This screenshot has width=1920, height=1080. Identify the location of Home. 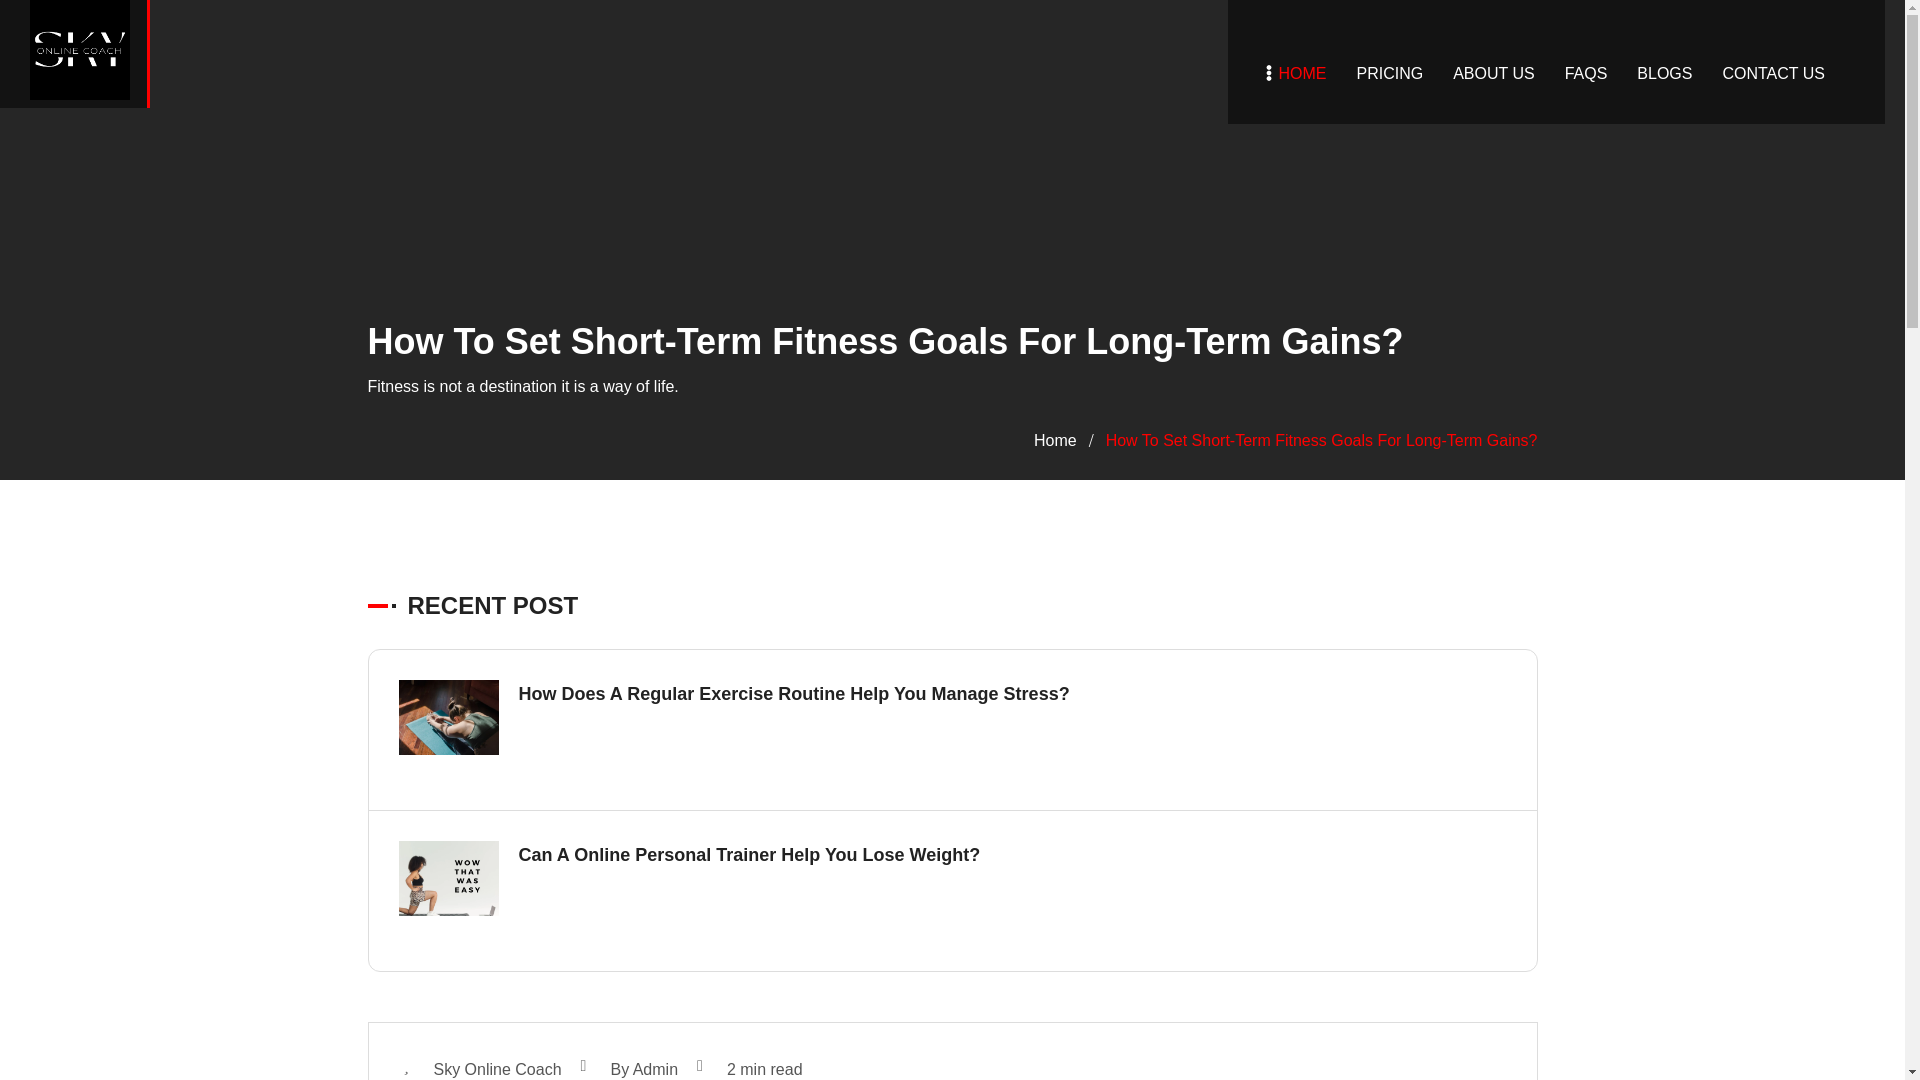
(1056, 440).